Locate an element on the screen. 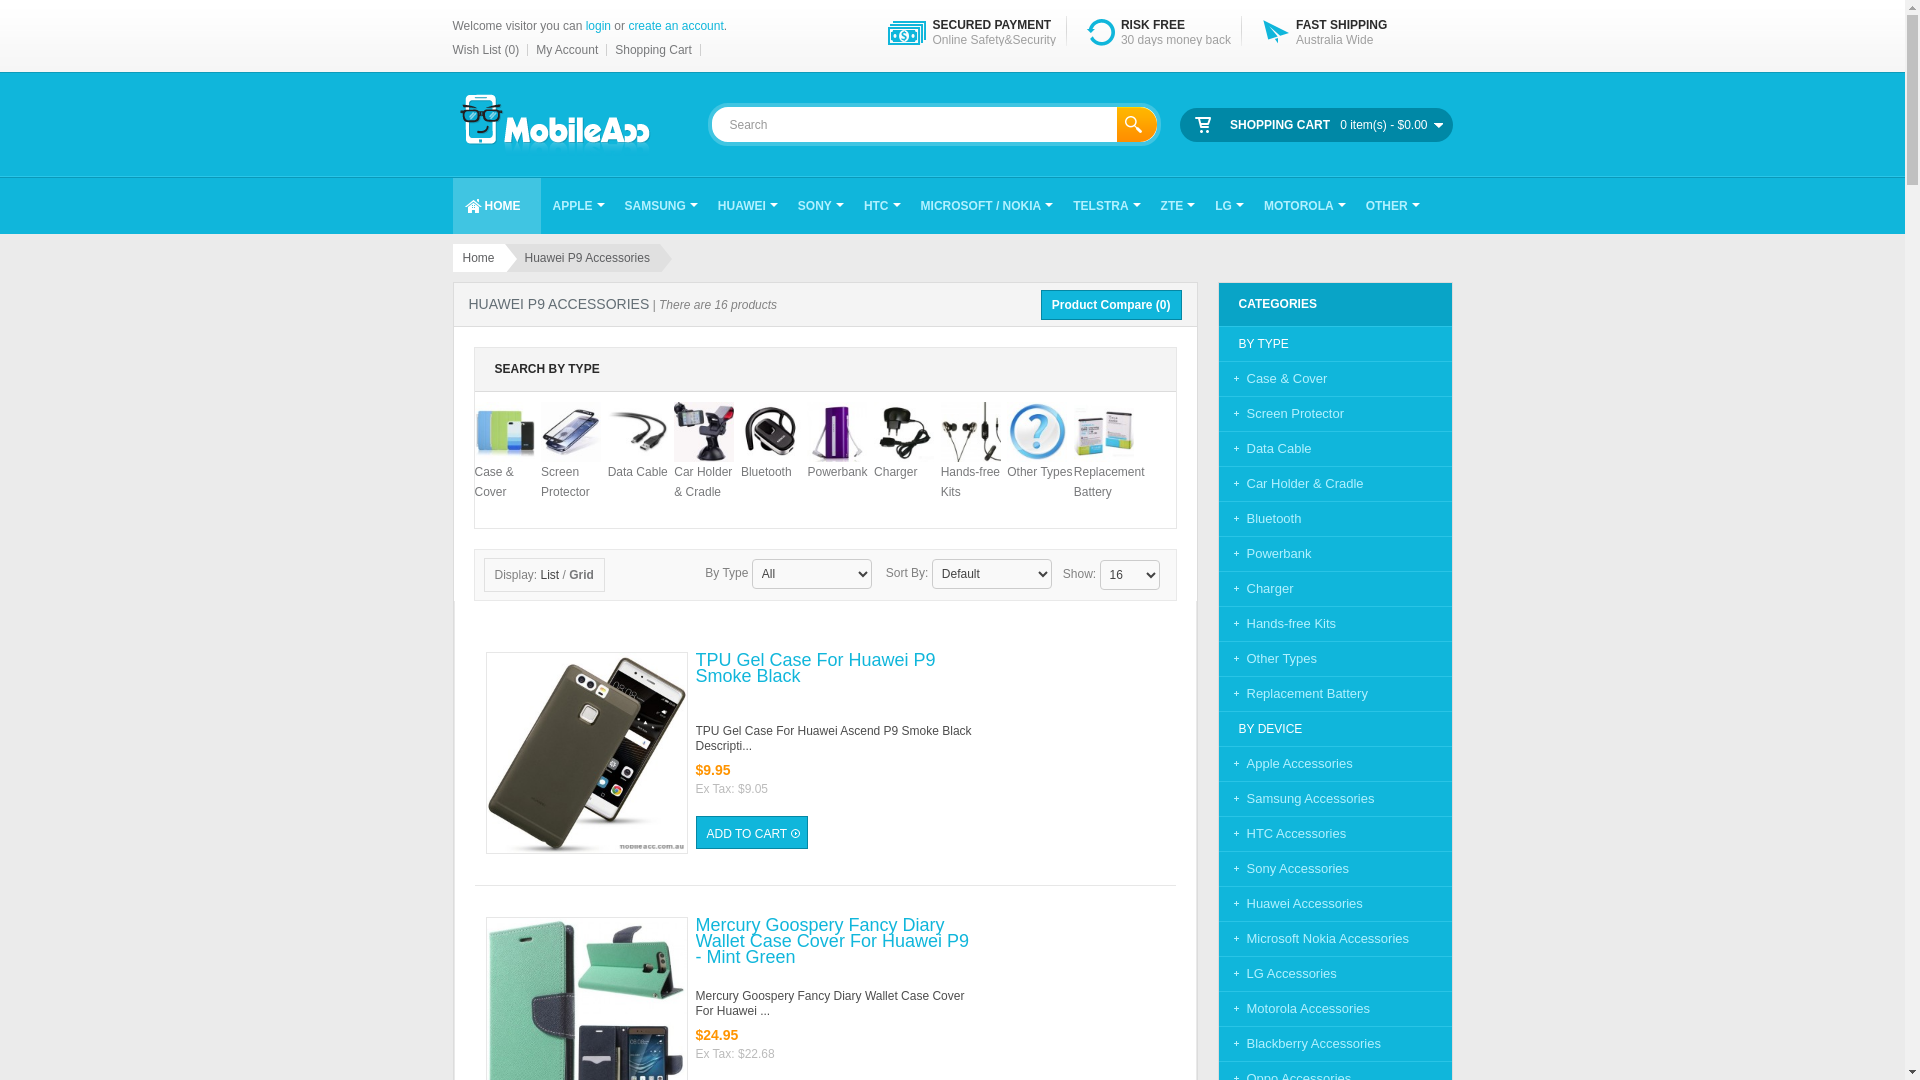 Image resolution: width=1920 pixels, height=1080 pixels. HTC is located at coordinates (880, 206).